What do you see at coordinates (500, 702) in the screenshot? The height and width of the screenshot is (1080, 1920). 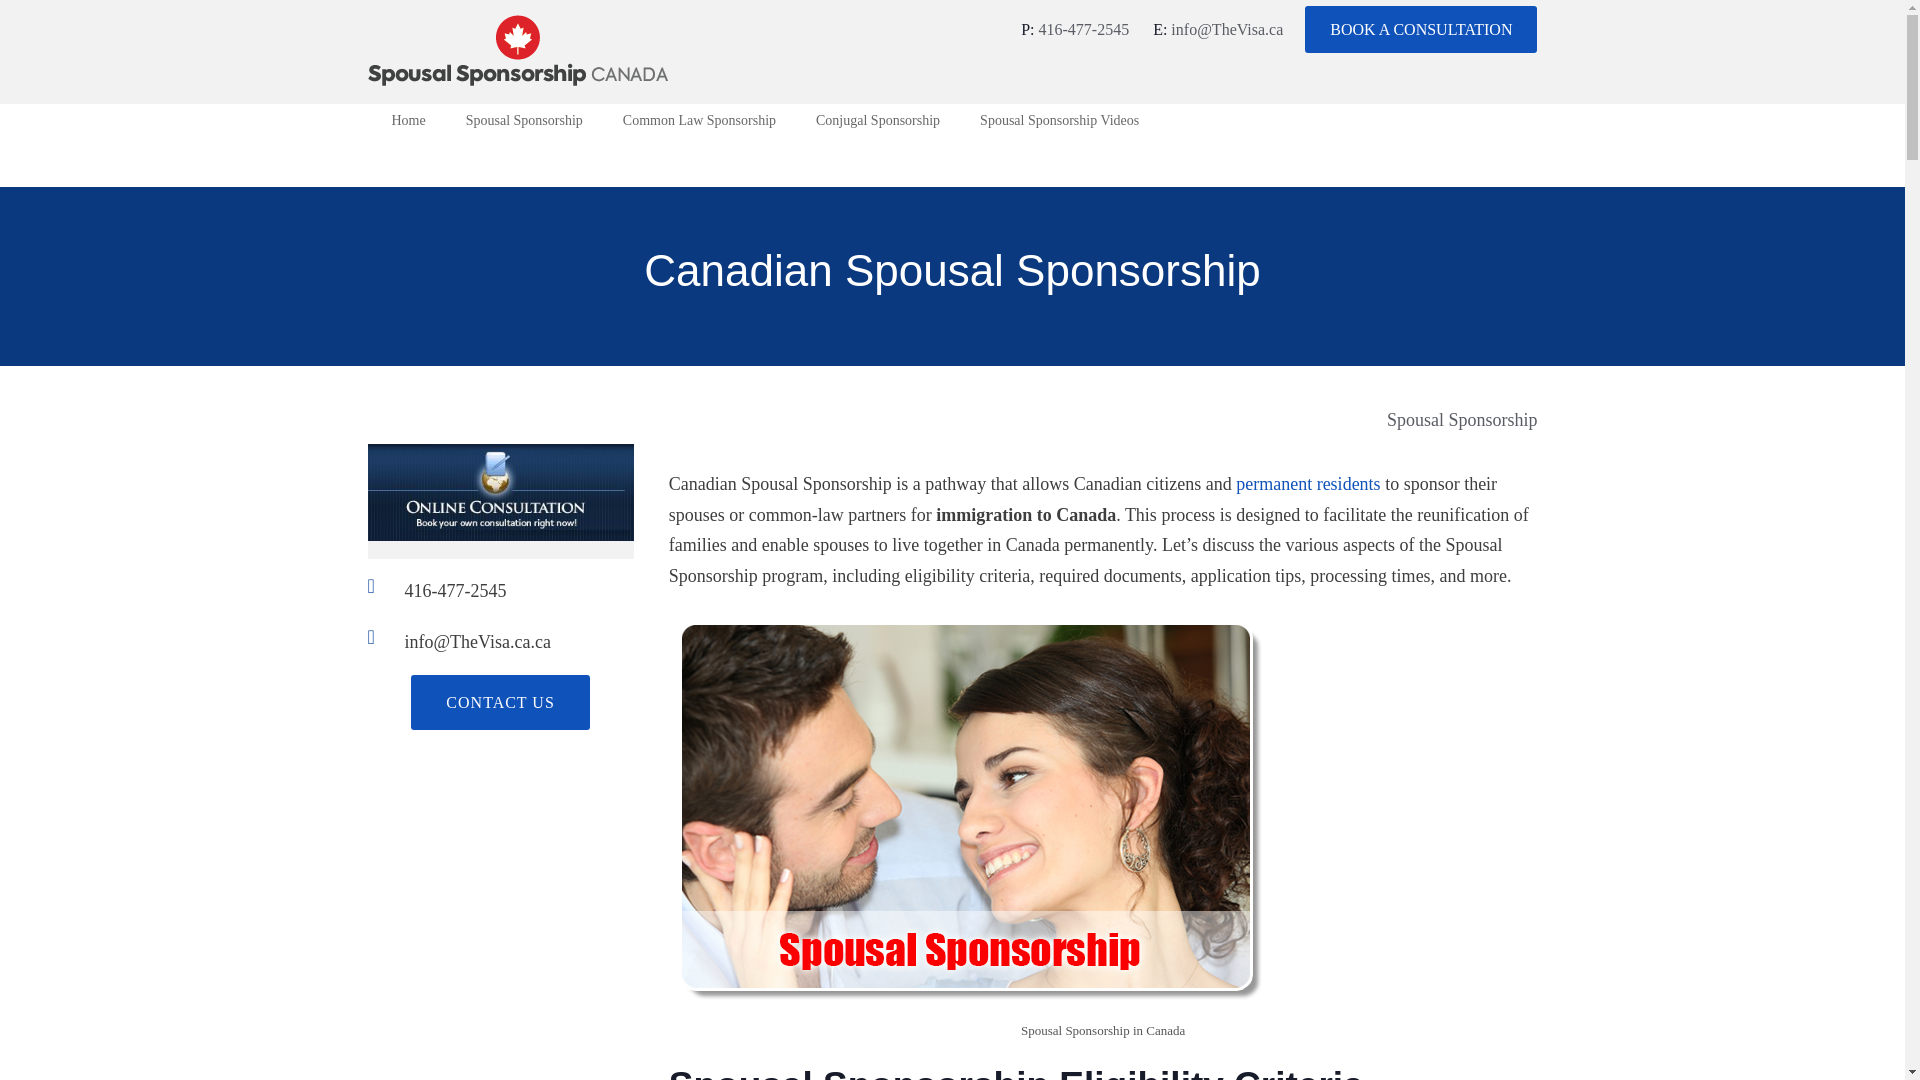 I see `CONTACT US` at bounding box center [500, 702].